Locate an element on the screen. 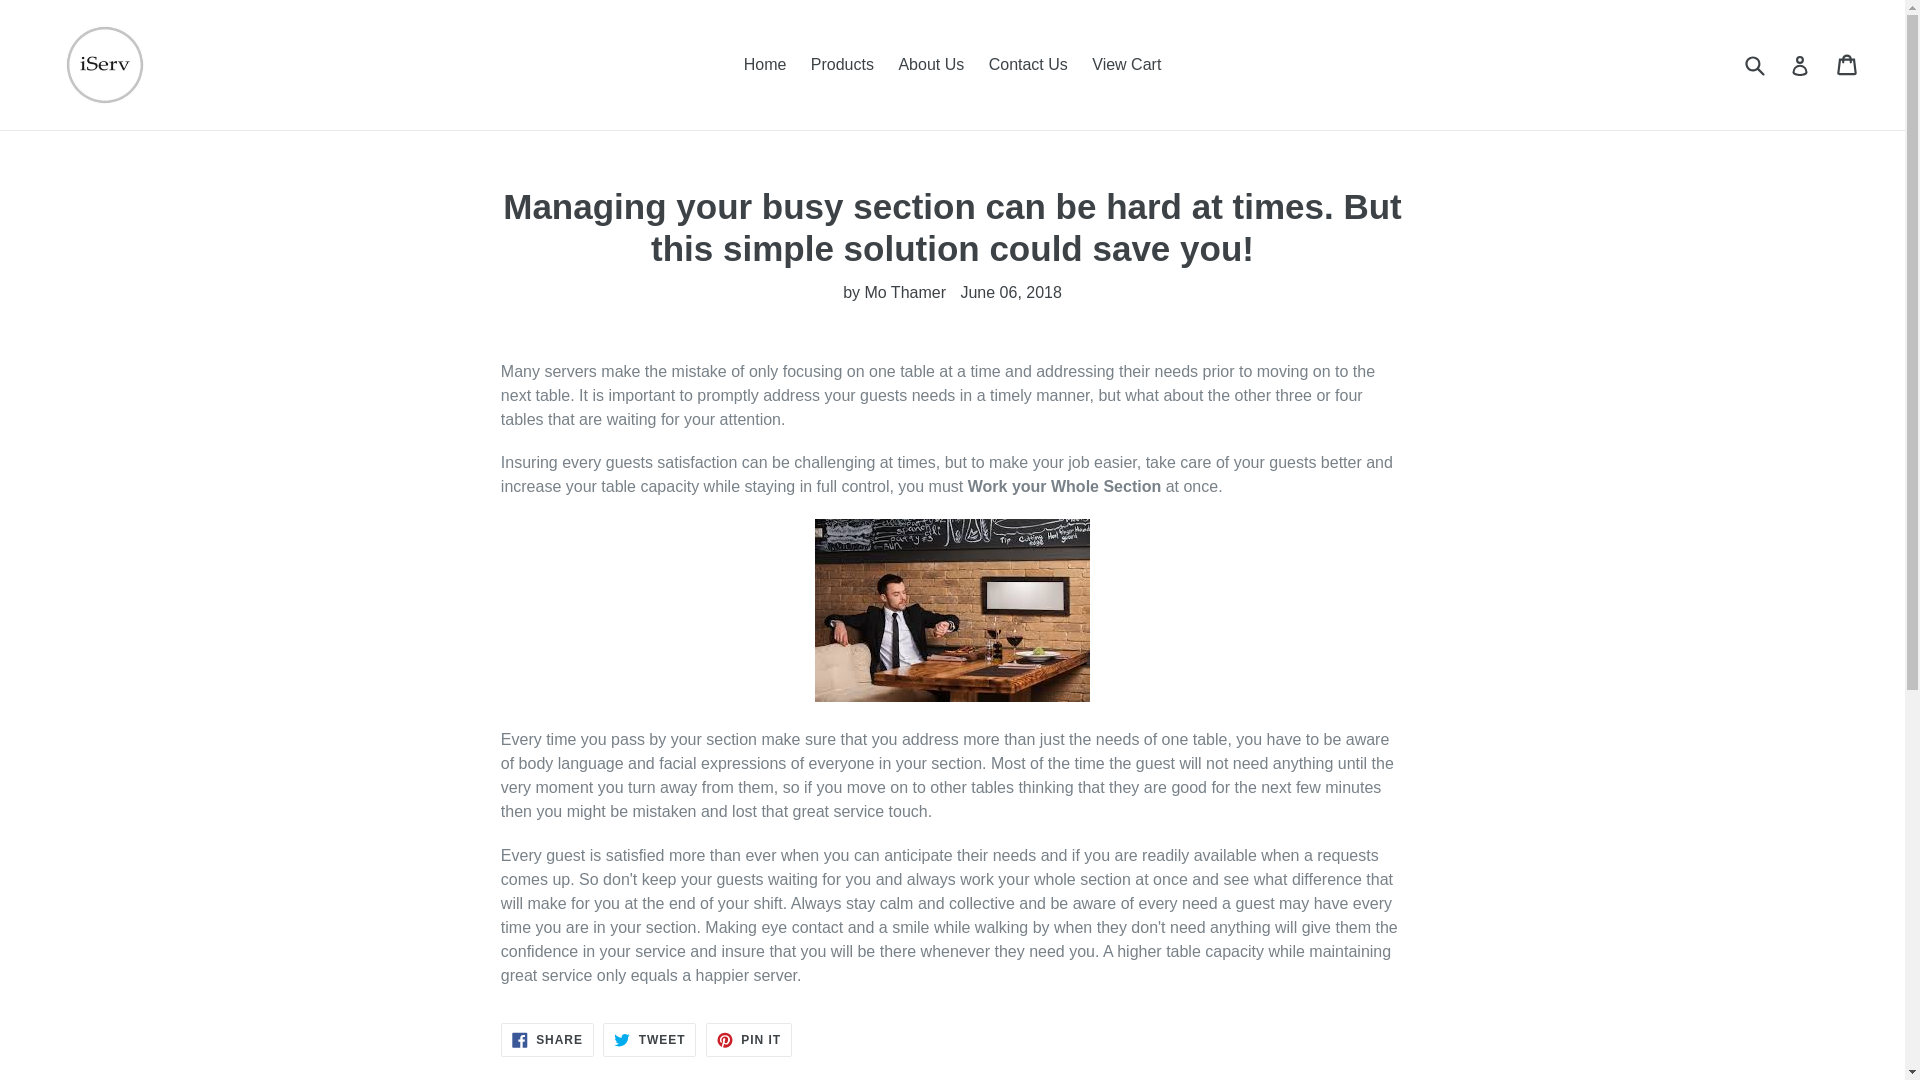 The height and width of the screenshot is (1080, 1920). Products is located at coordinates (842, 64).